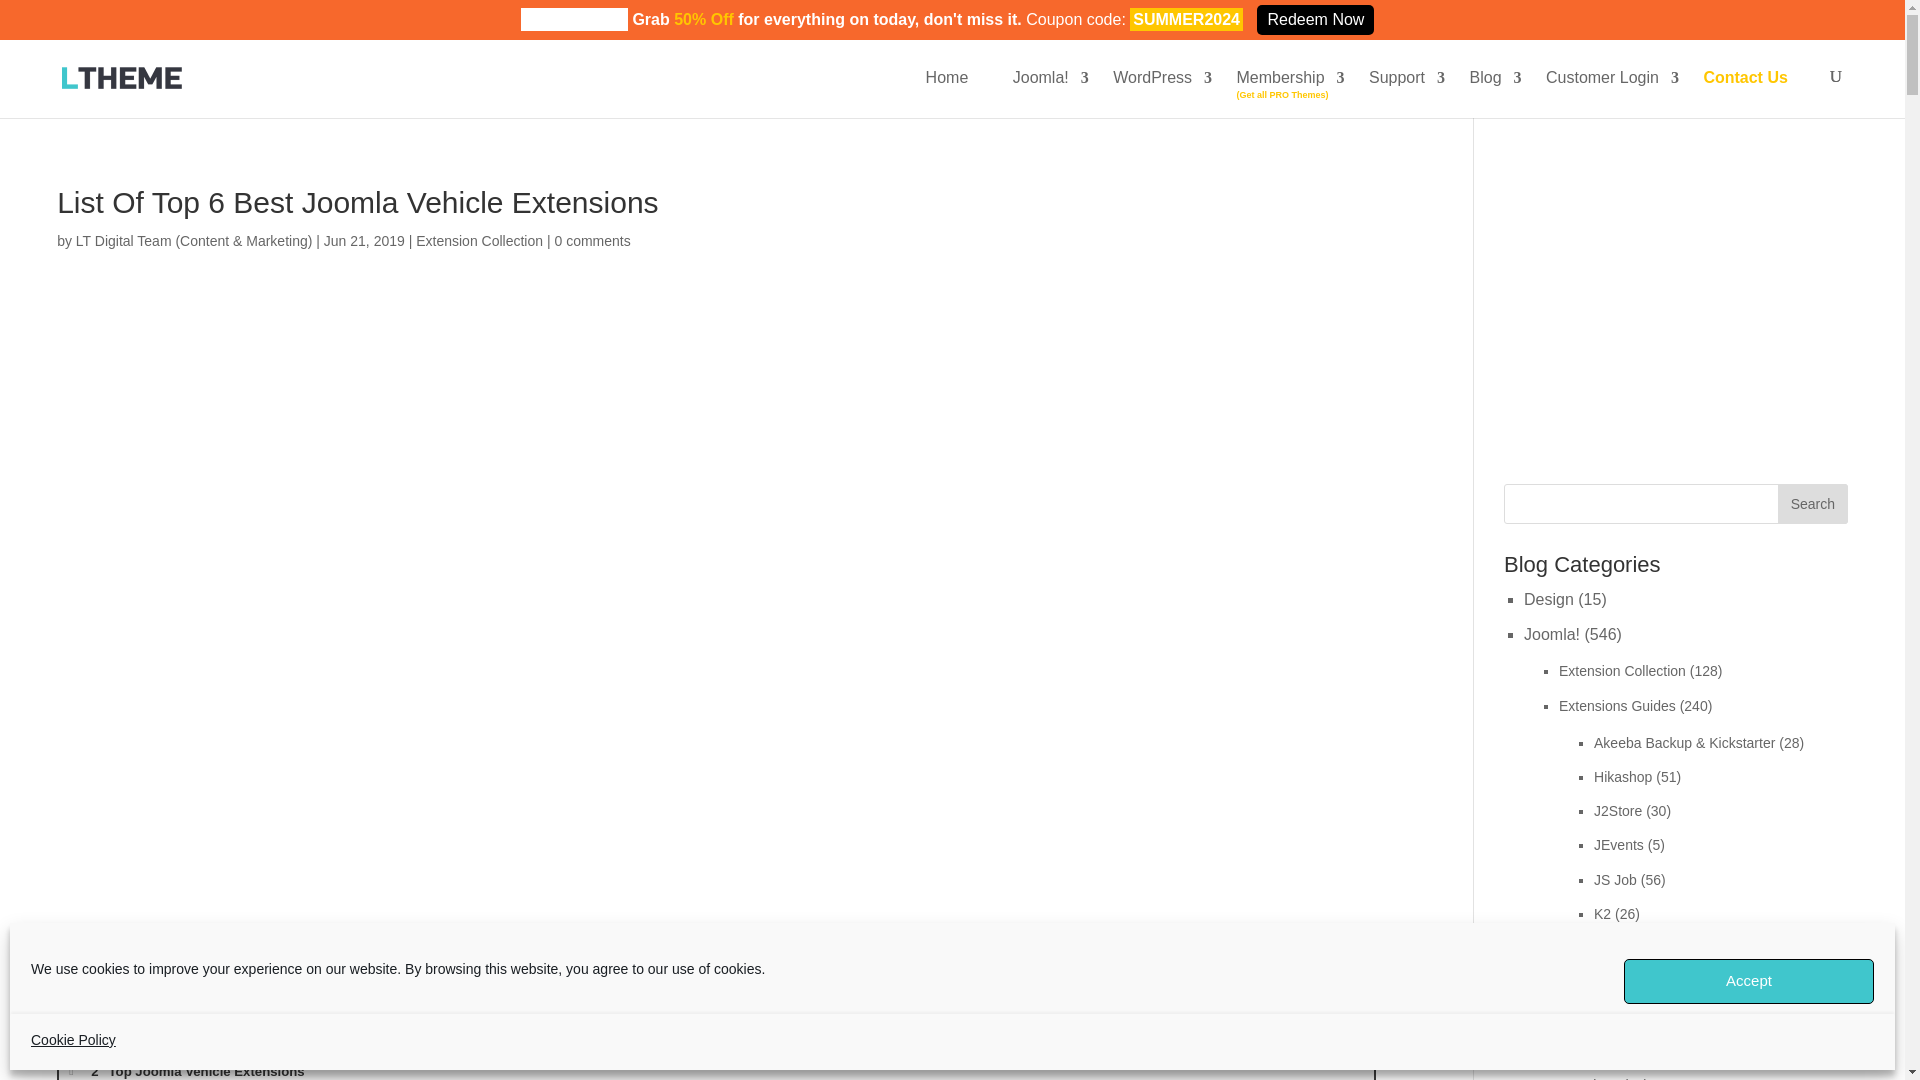 The image size is (1920, 1080). What do you see at coordinates (1152, 77) in the screenshot?
I see `WordPress` at bounding box center [1152, 77].